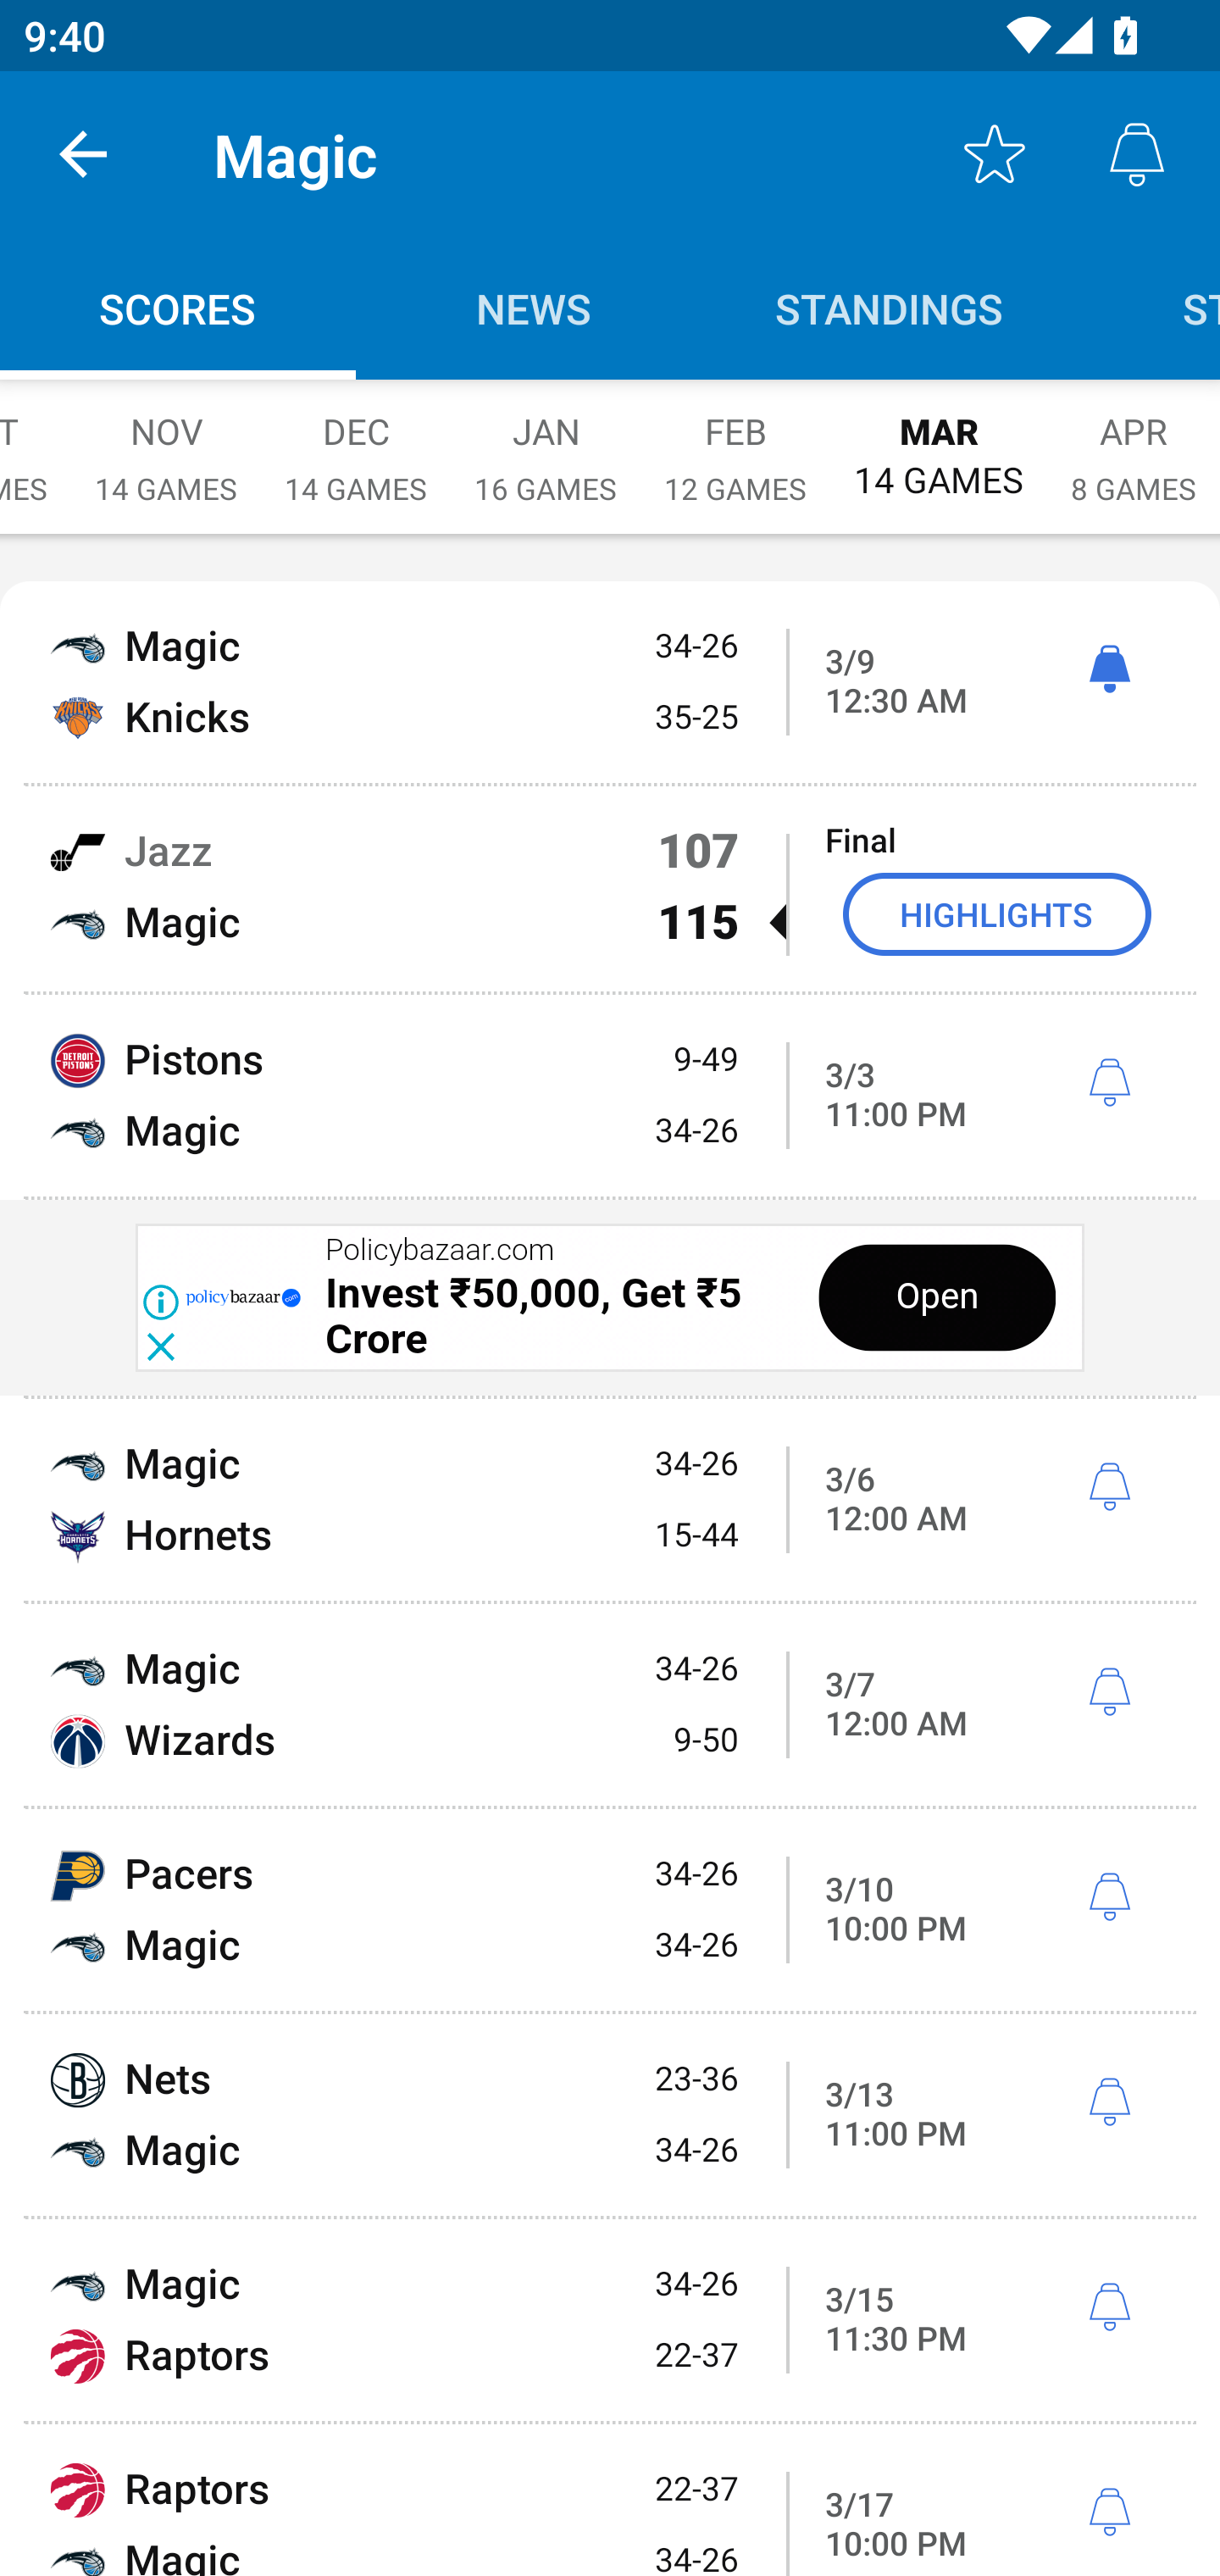  Describe the element at coordinates (610, 1910) in the screenshot. I see `Pacers 34-26 Magic 34-26 3/10 10:00 PM í` at that location.